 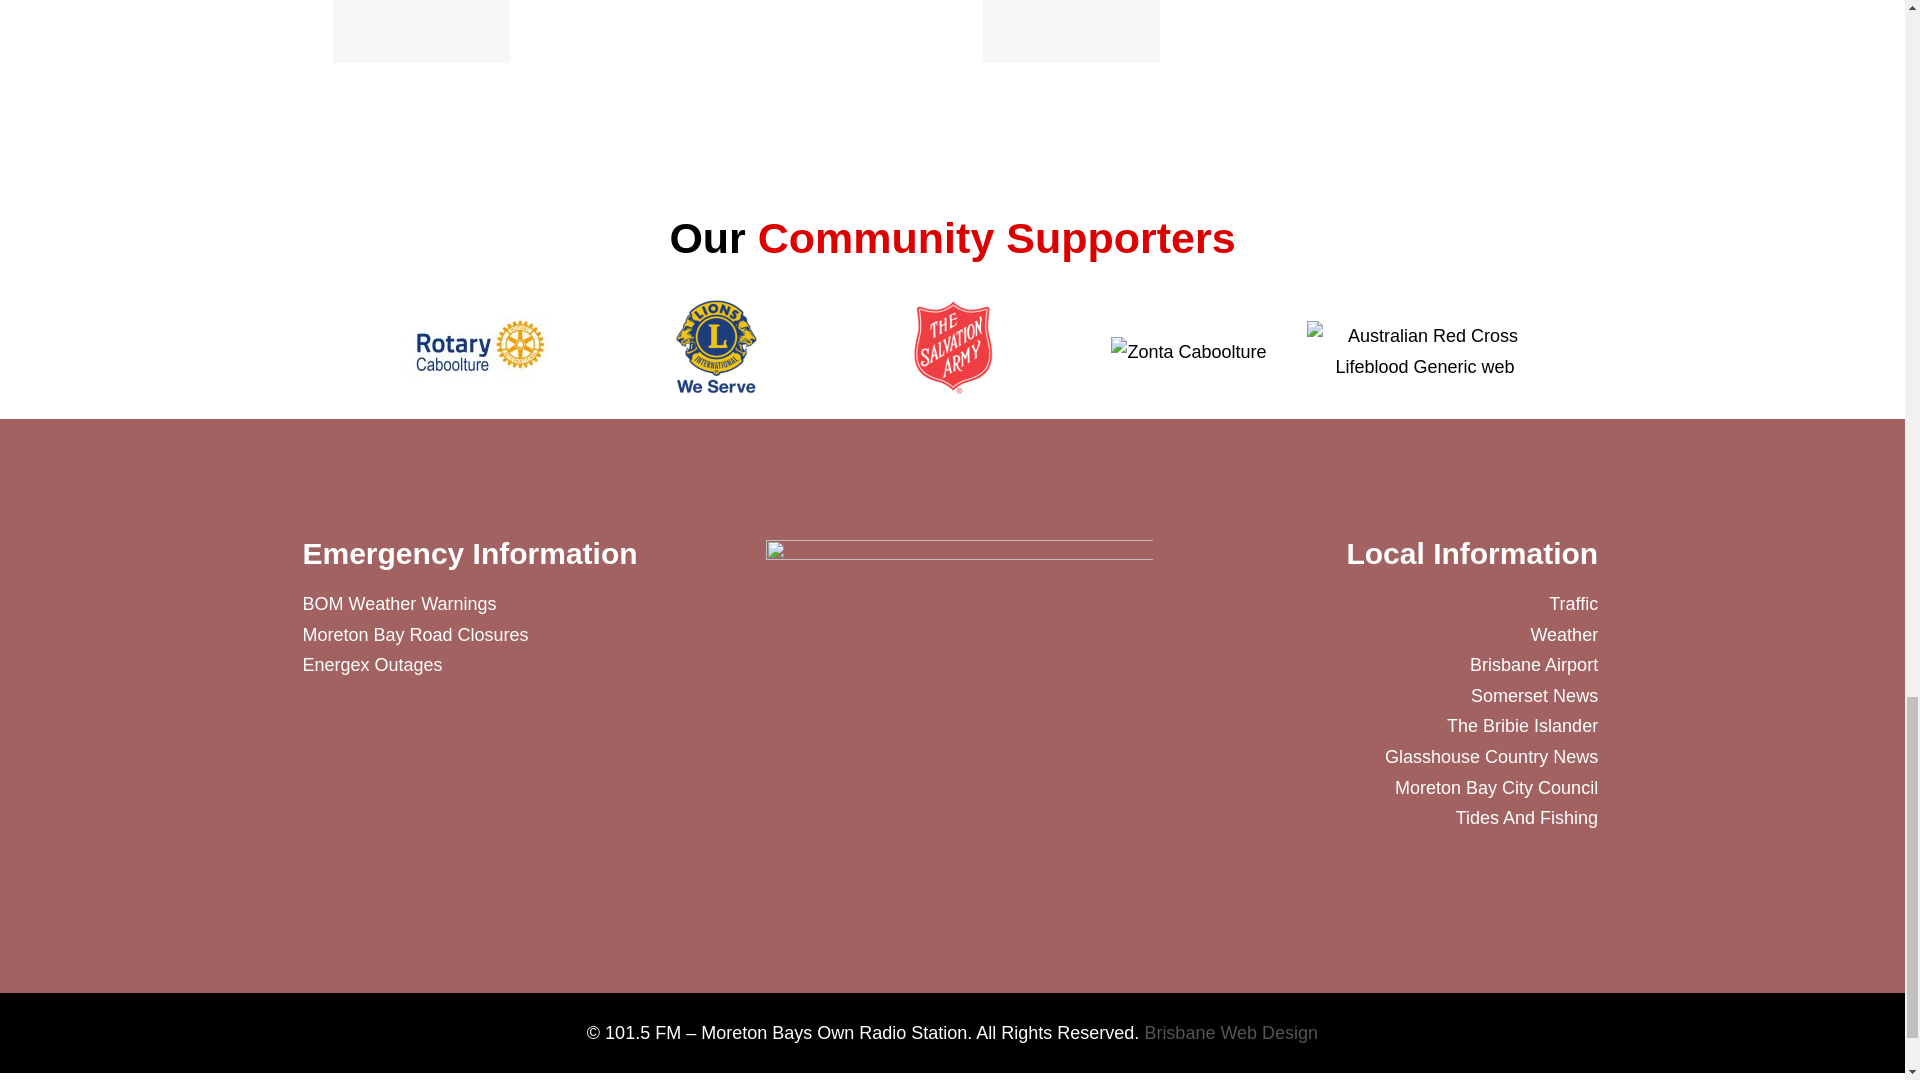 What do you see at coordinates (1358, 757) in the screenshot?
I see `Glasshouse Country News` at bounding box center [1358, 757].